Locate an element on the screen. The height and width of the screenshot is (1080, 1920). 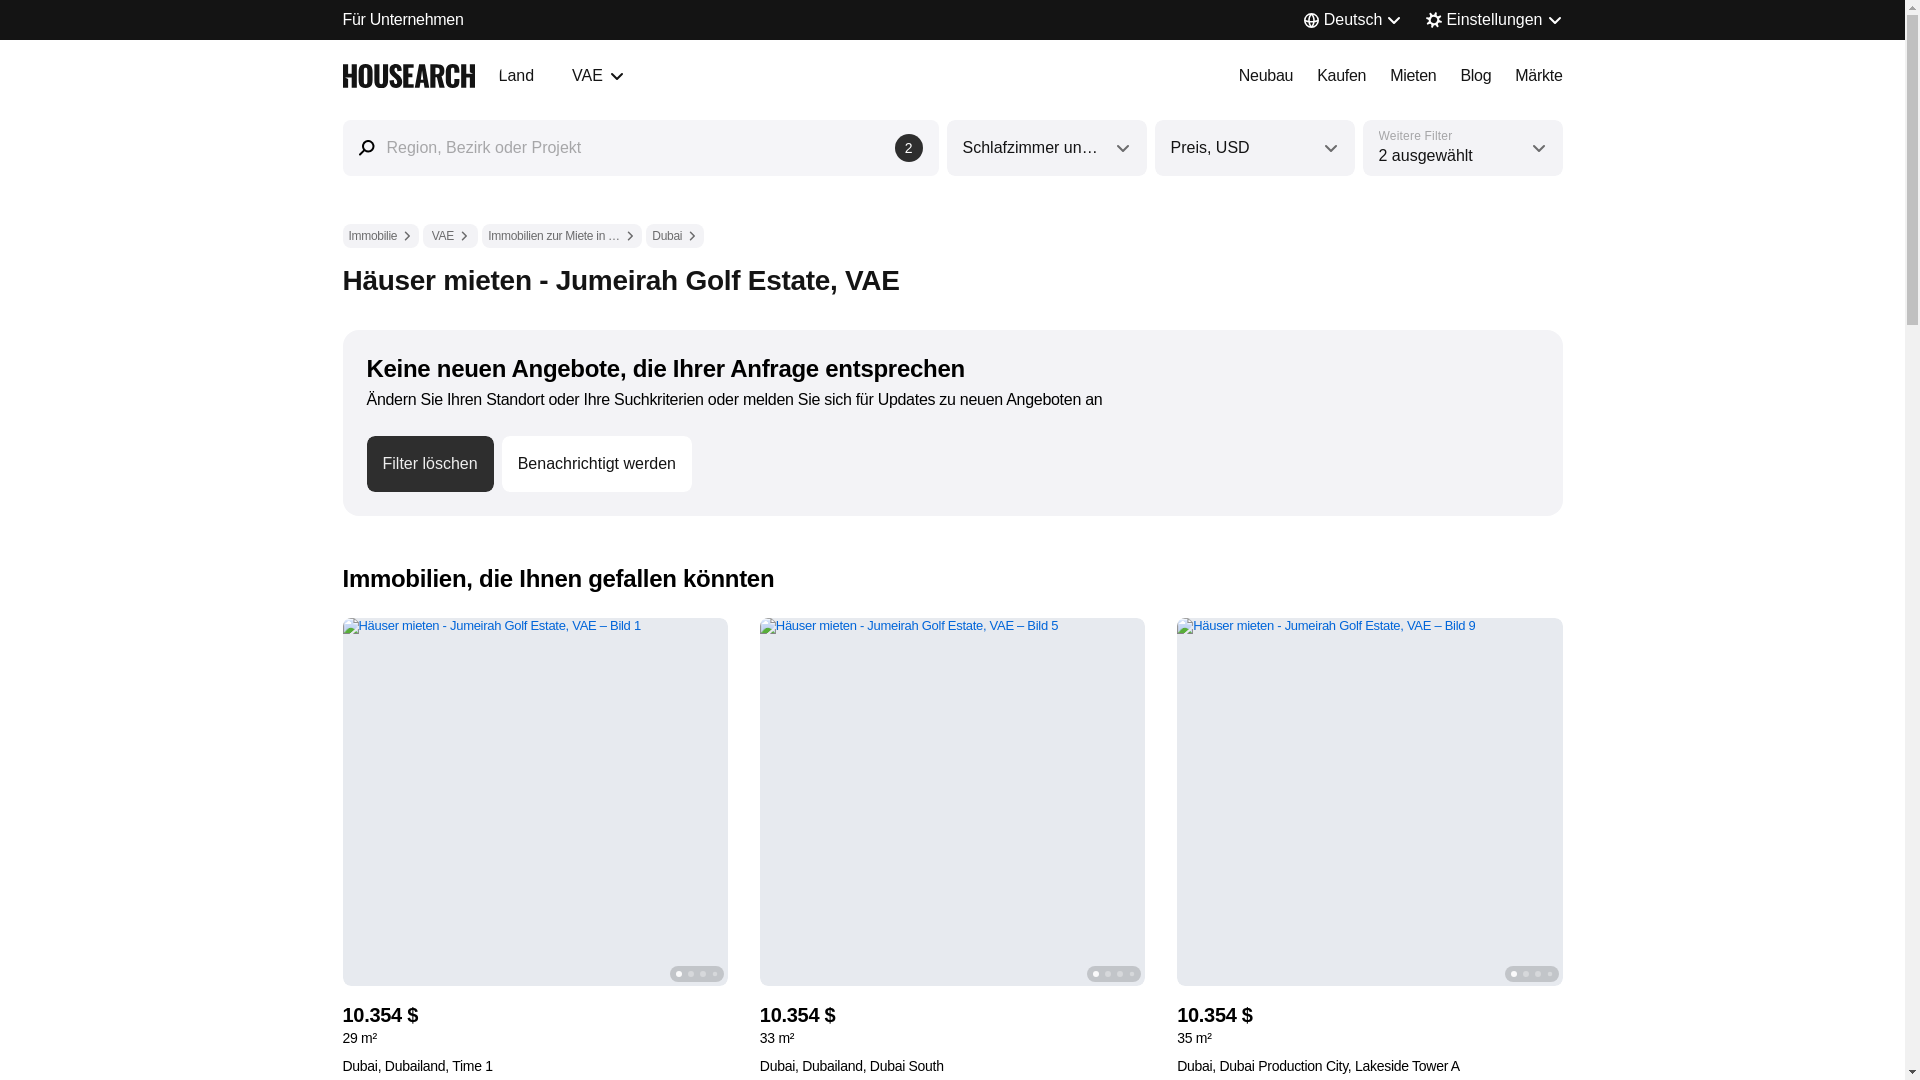
Neubau is located at coordinates (1341, 75).